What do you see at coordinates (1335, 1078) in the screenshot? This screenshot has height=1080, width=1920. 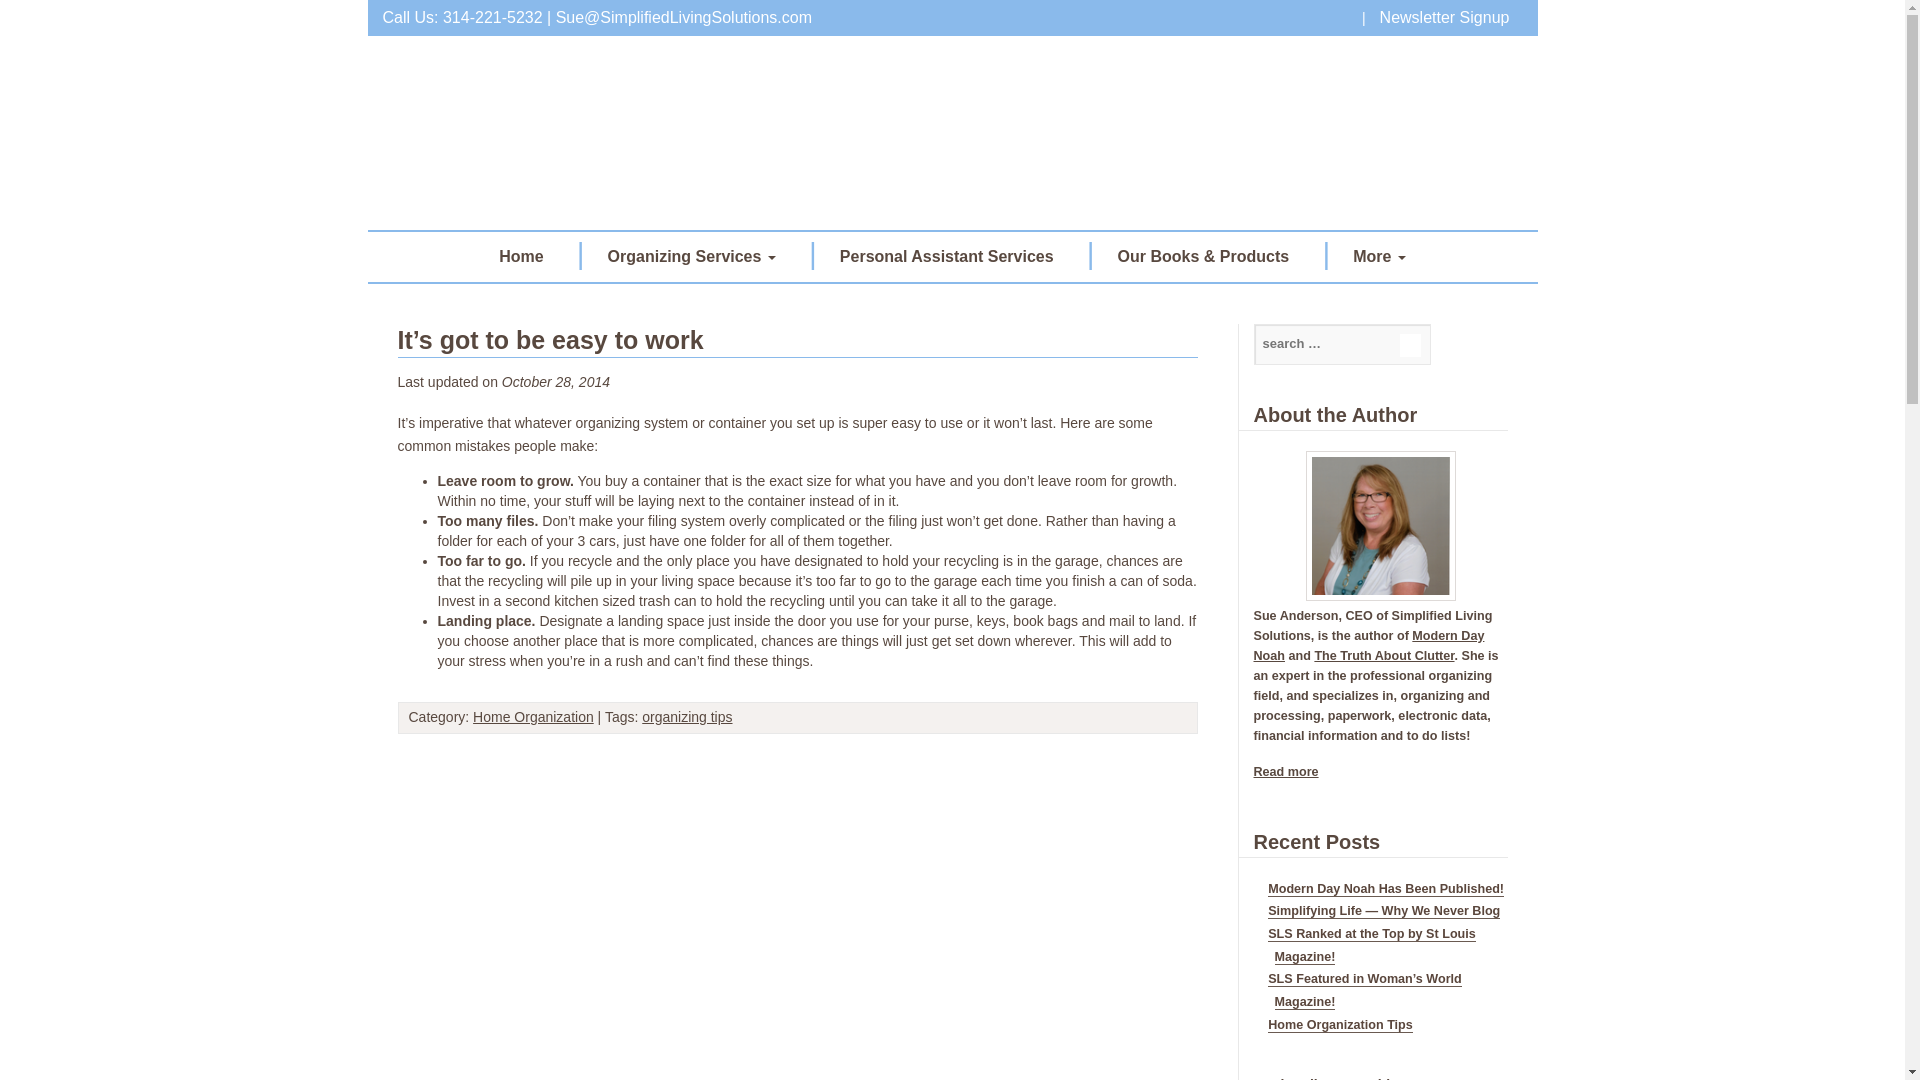 I see `Subscribe to our blog` at bounding box center [1335, 1078].